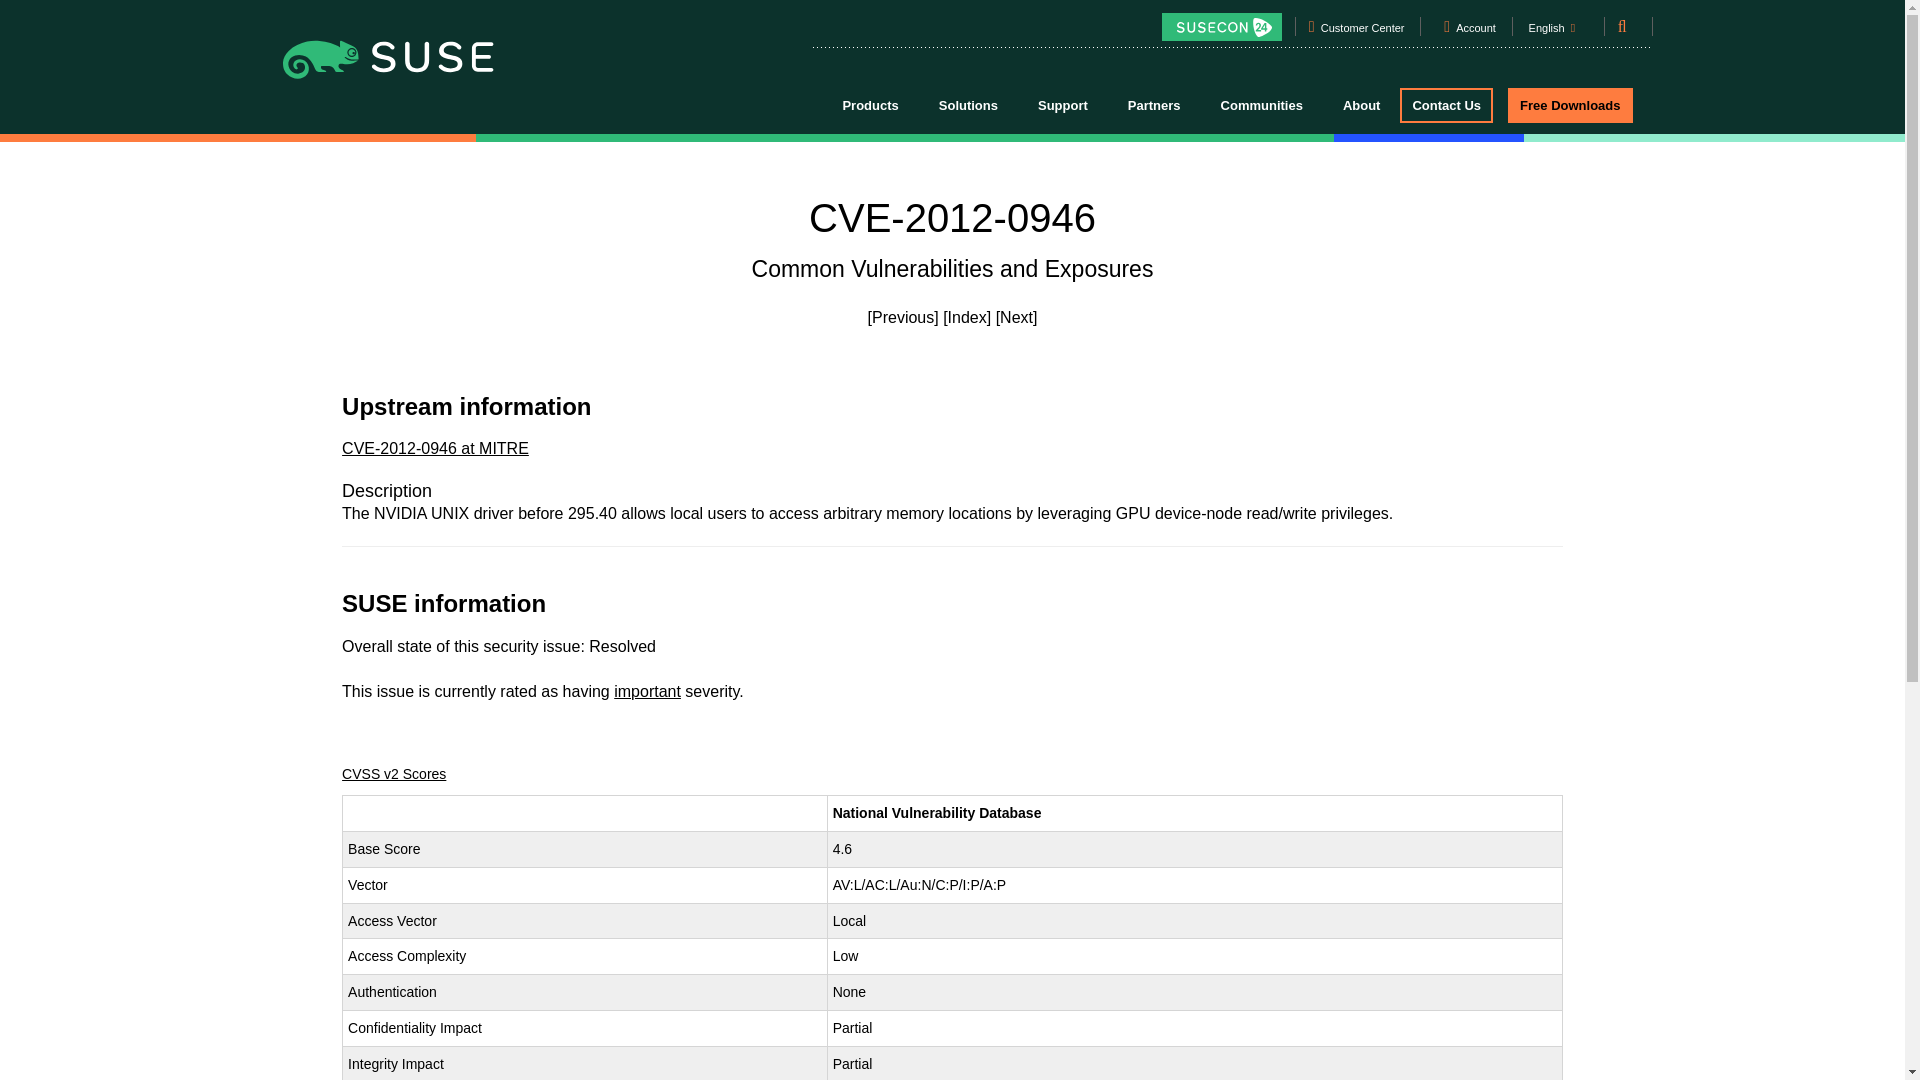  What do you see at coordinates (1476, 31) in the screenshot?
I see `Account` at bounding box center [1476, 31].